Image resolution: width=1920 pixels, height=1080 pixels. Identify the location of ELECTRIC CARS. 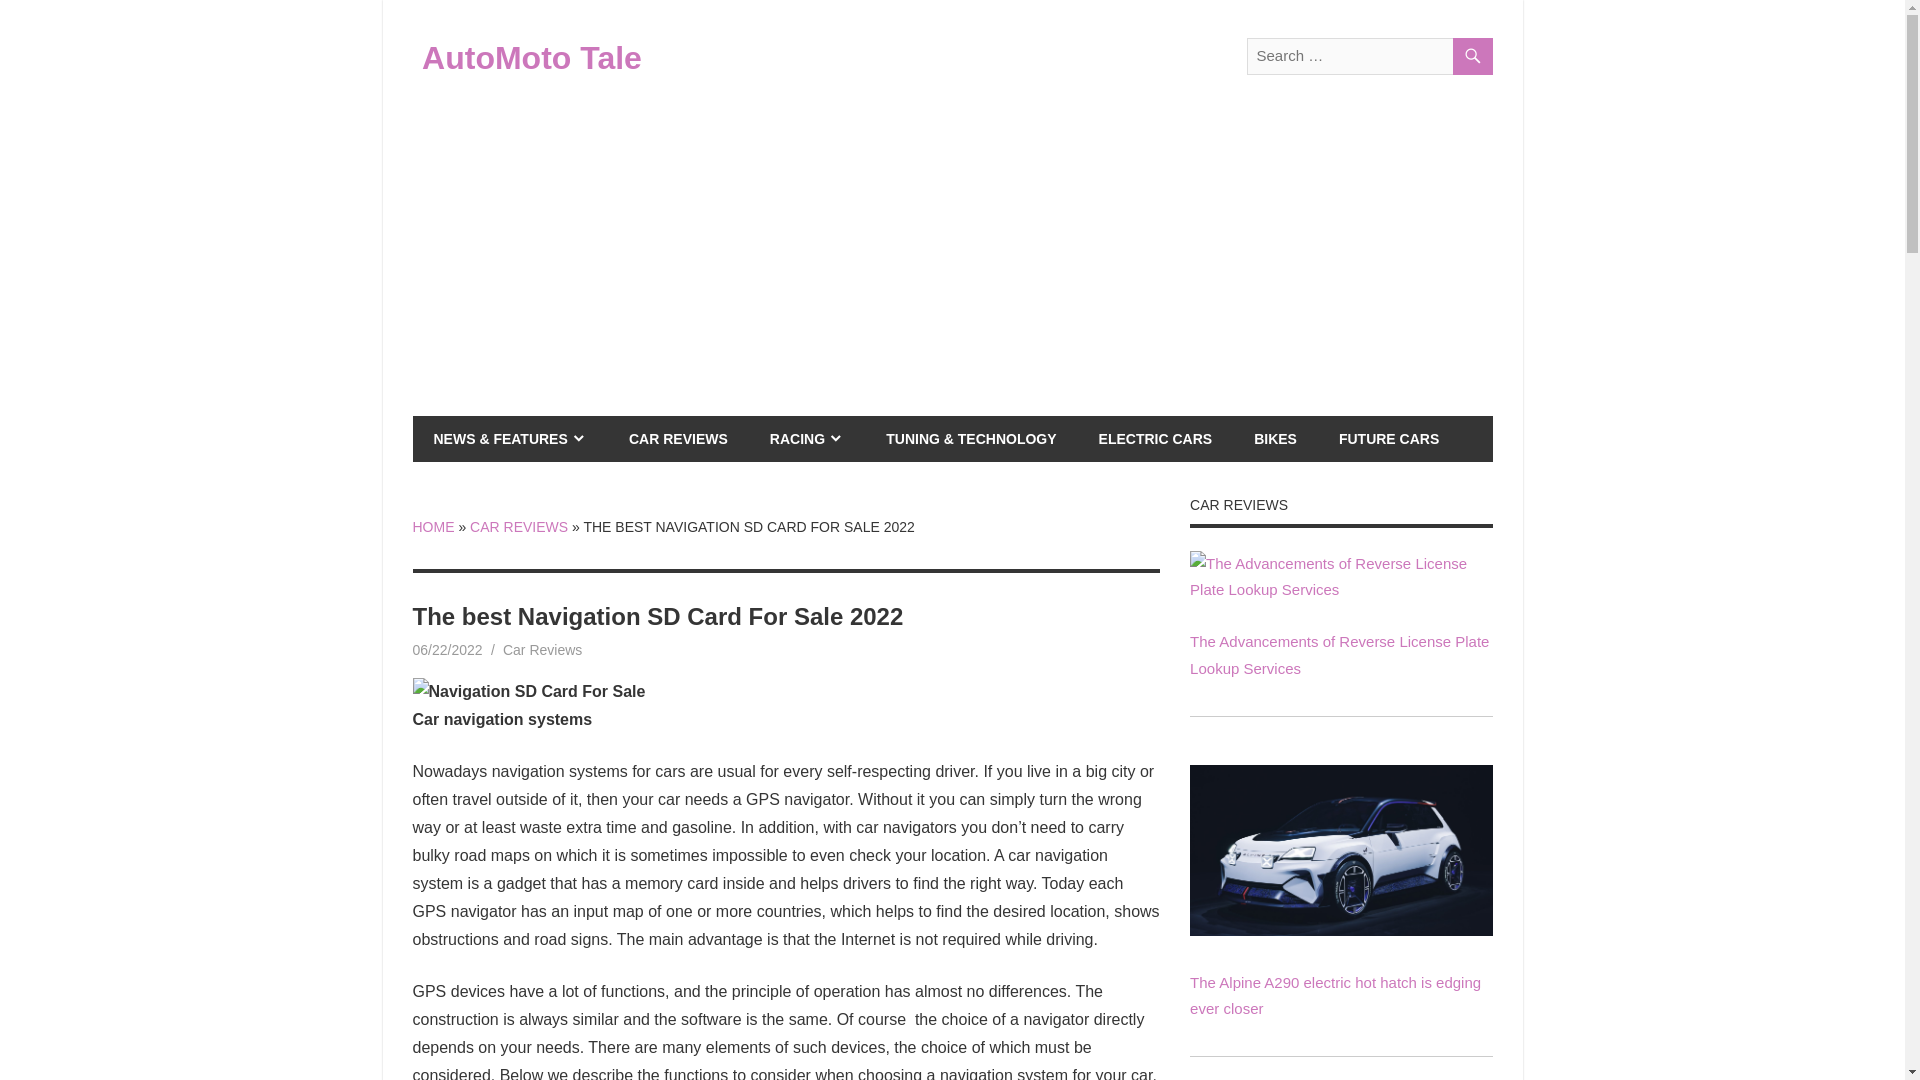
(1156, 438).